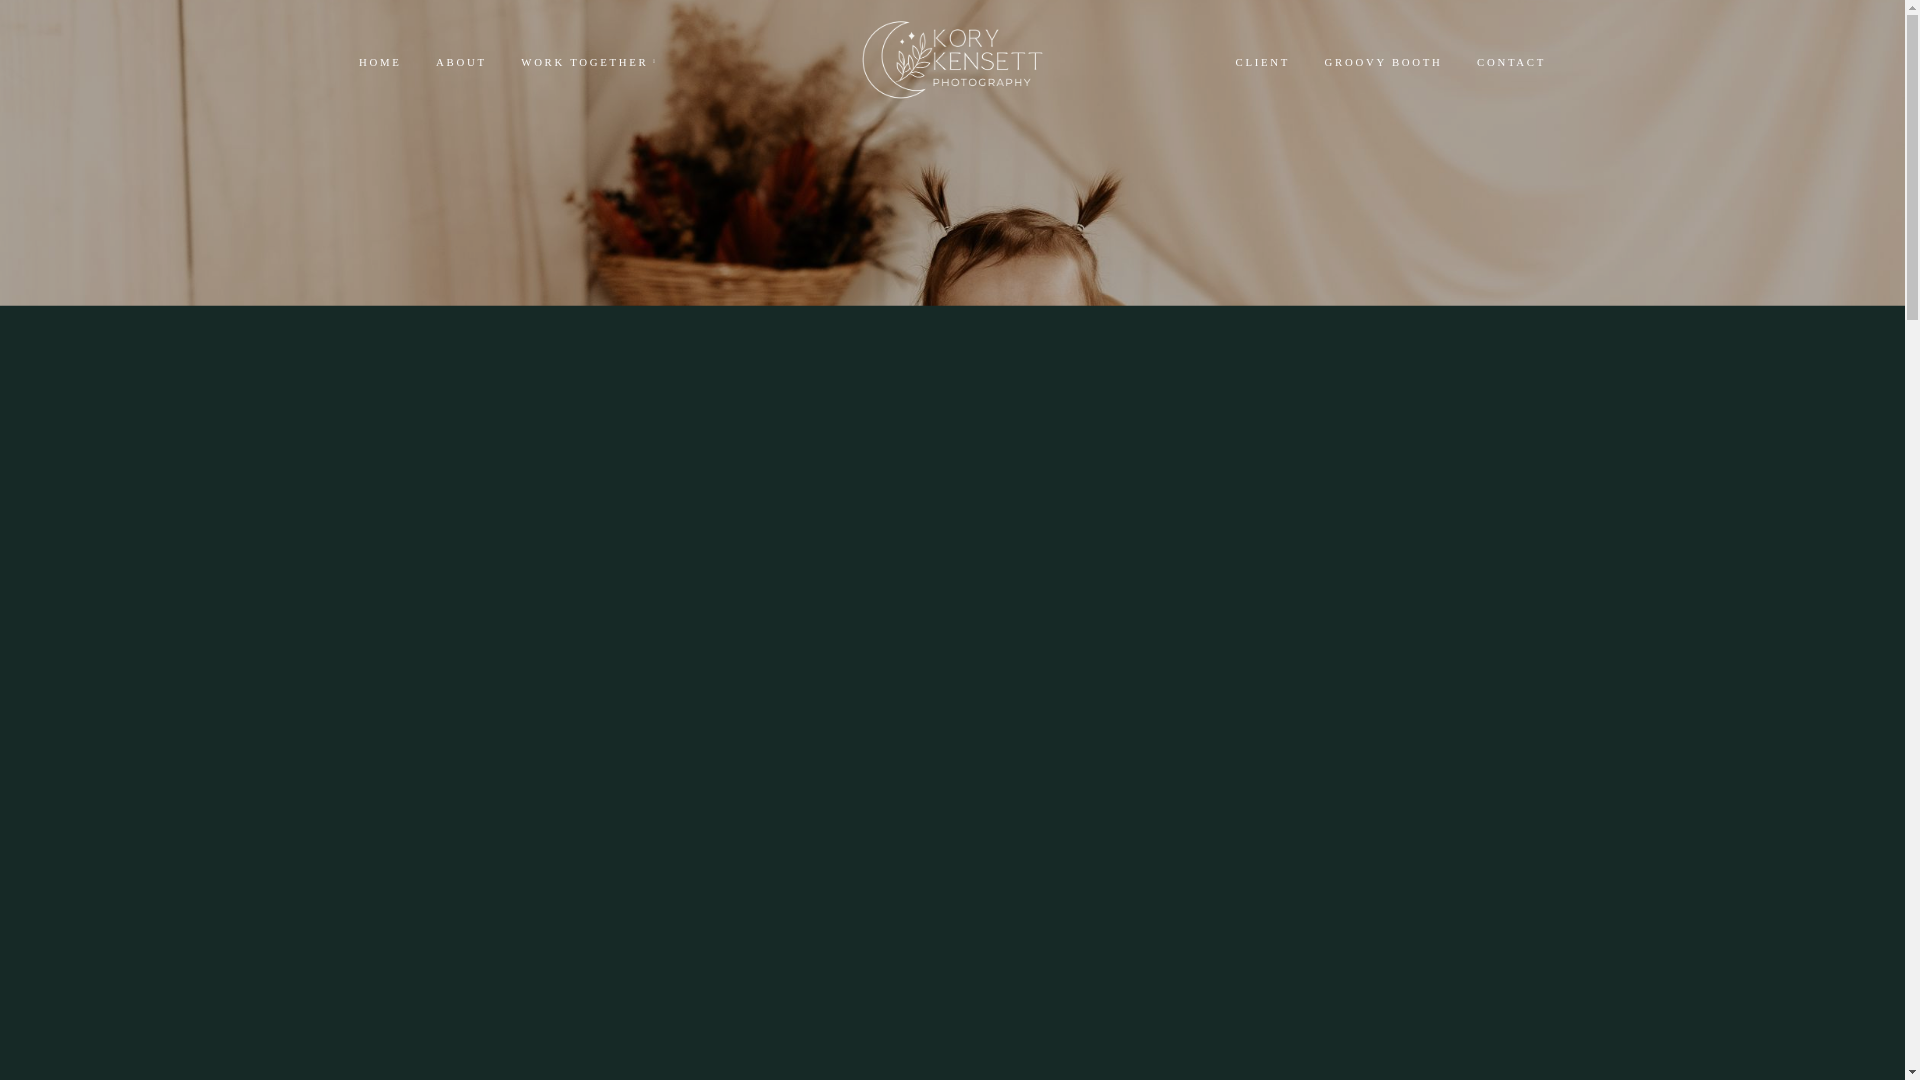 This screenshot has width=1920, height=1080. I want to click on CLIENT, so click(1403, 69).